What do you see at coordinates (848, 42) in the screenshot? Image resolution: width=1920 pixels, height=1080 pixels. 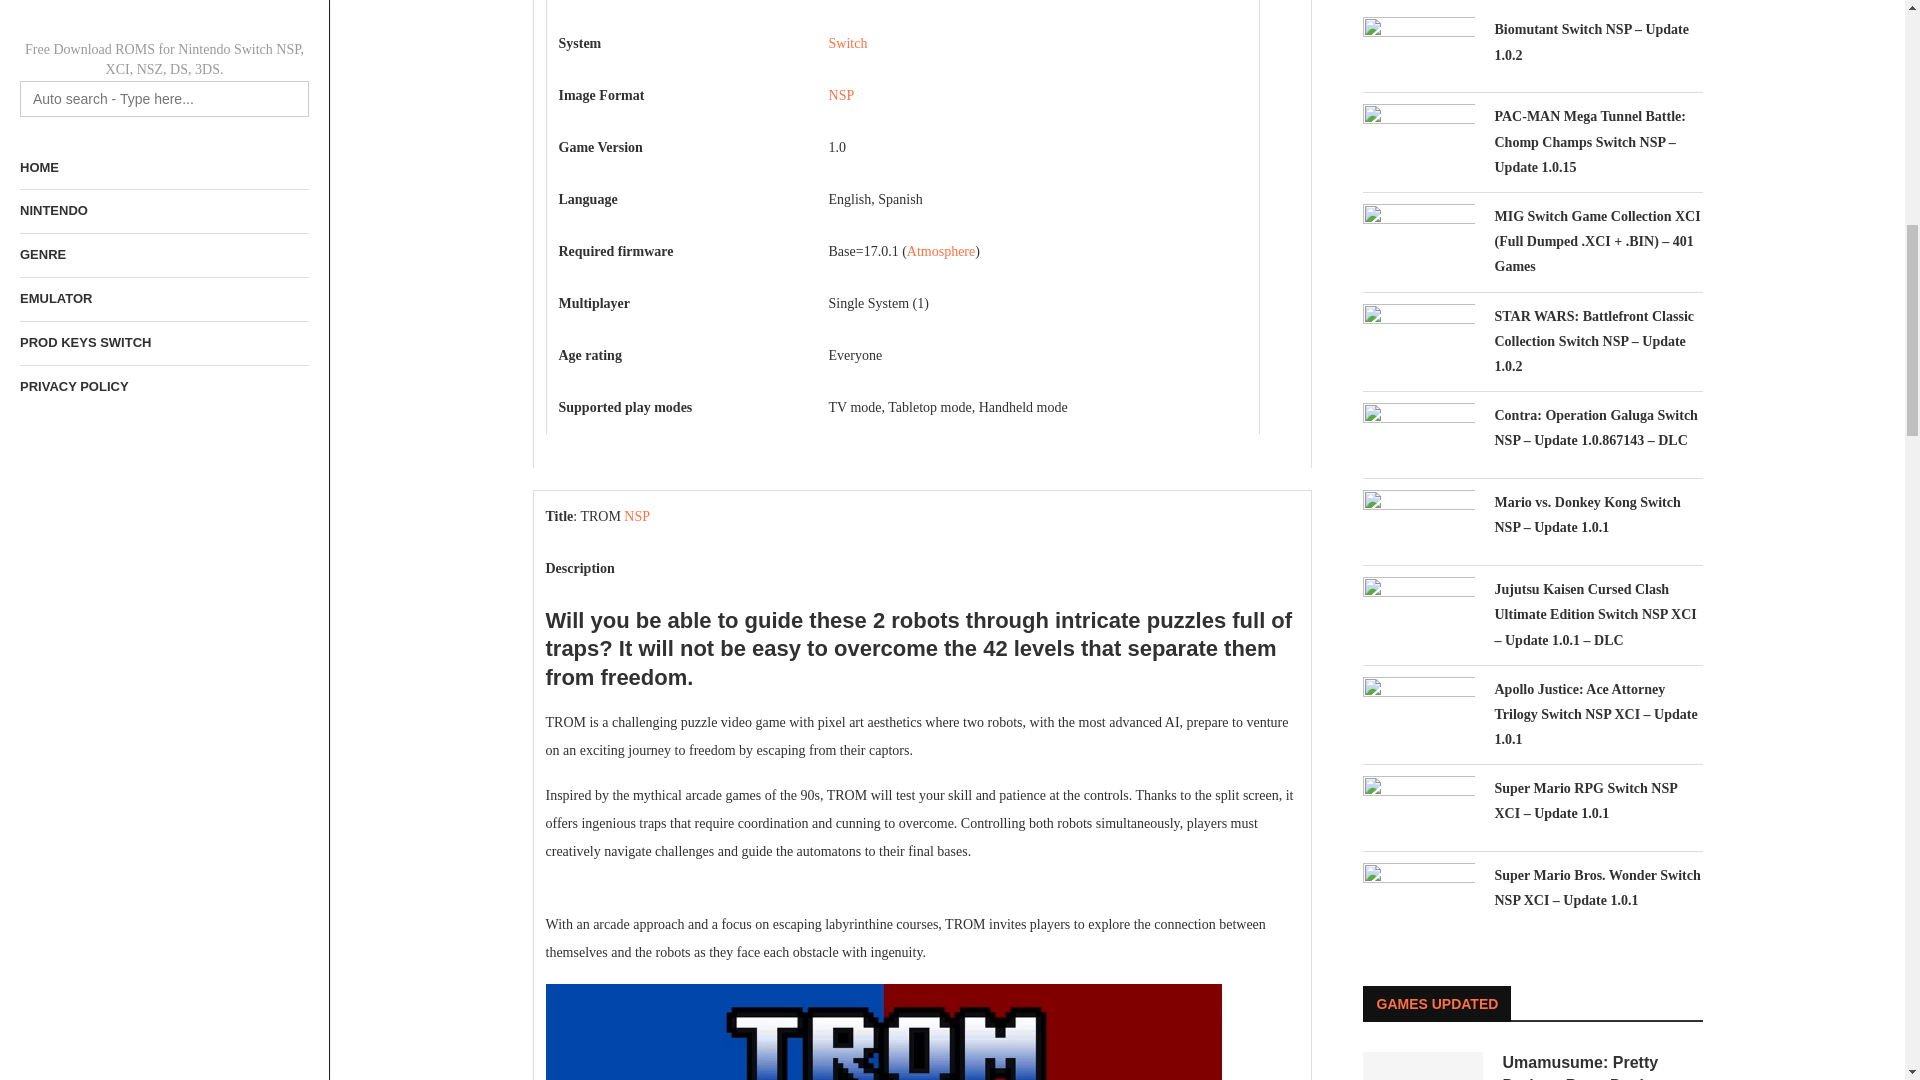 I see `SWITCH` at bounding box center [848, 42].